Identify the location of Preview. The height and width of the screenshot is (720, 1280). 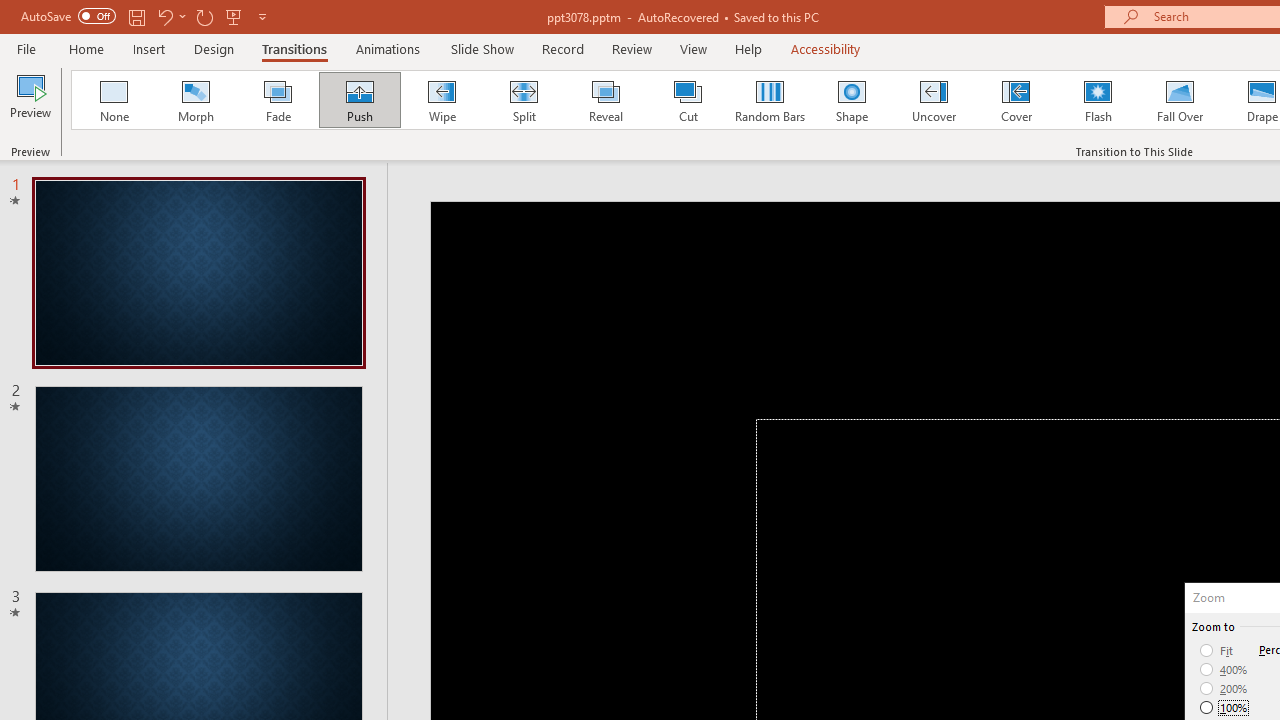
(30, 102).